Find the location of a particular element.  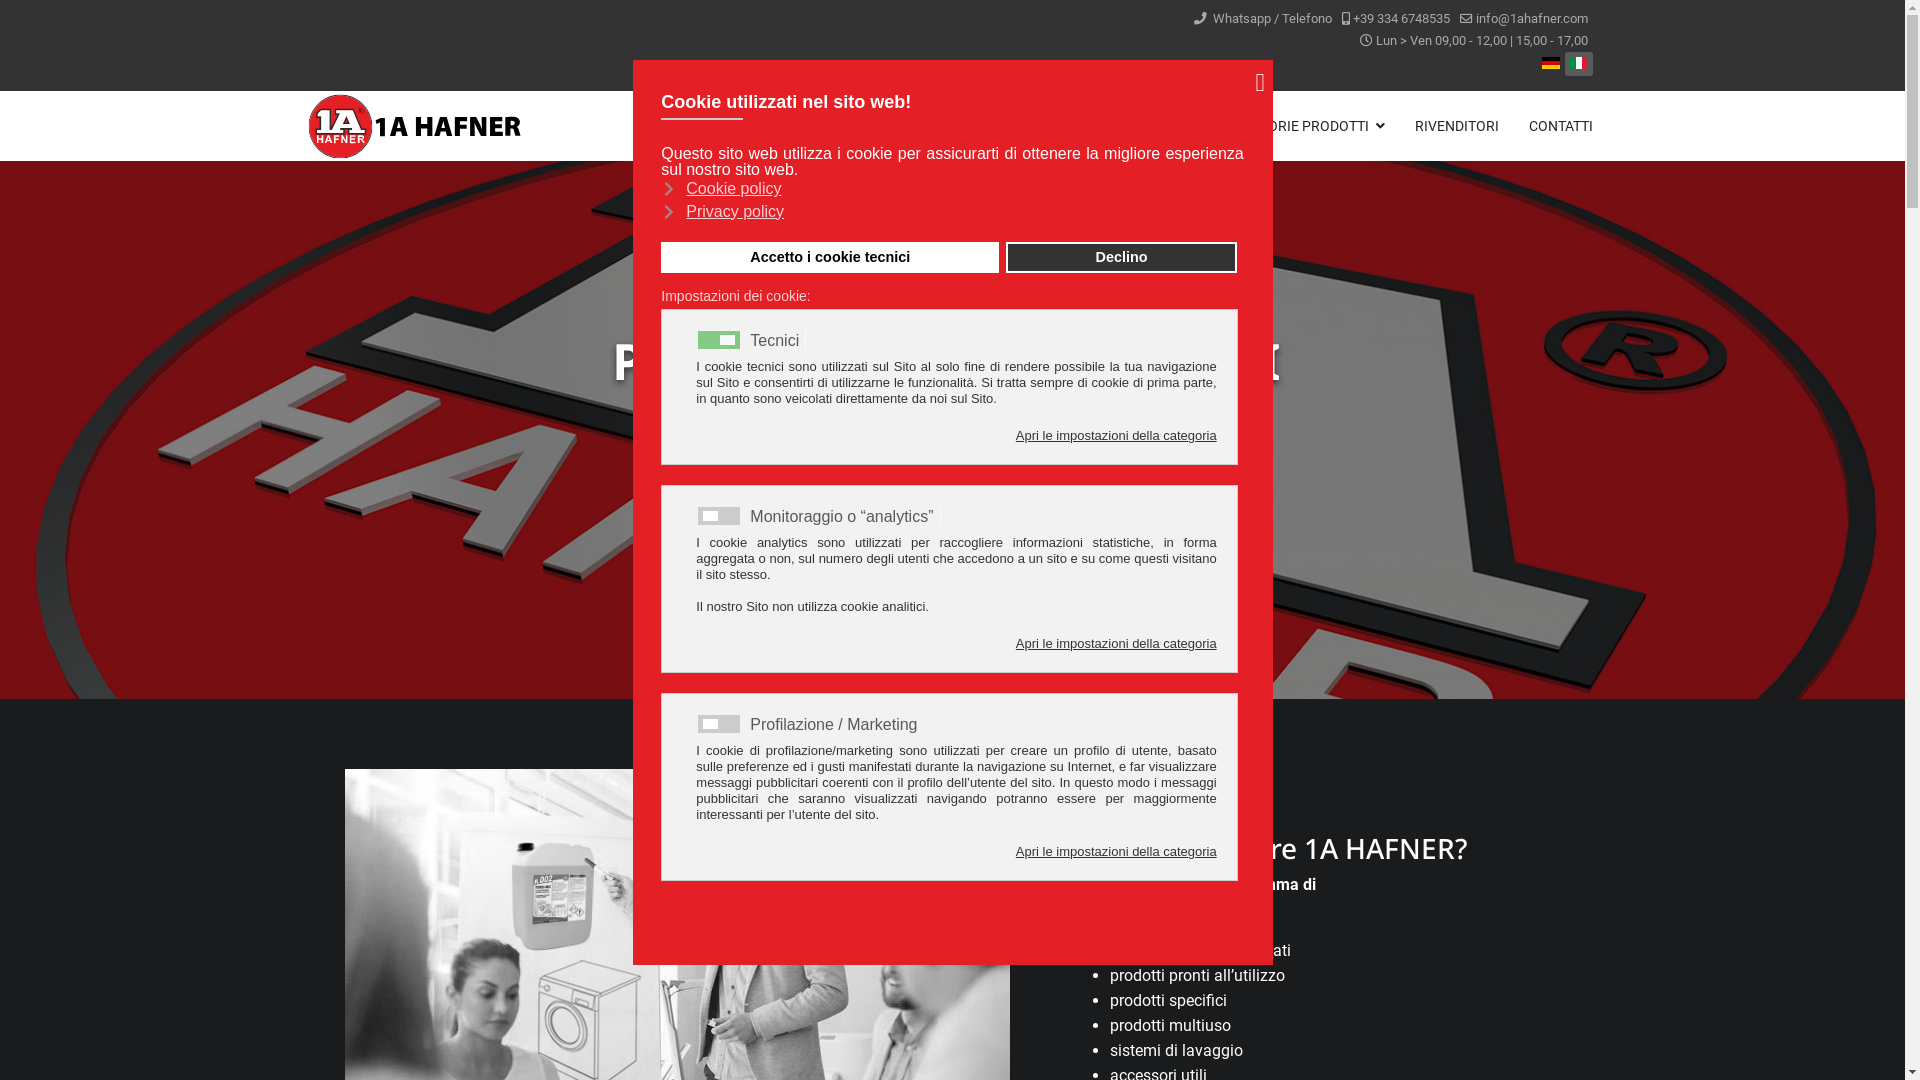

Accetto i cookie tecnici is located at coordinates (830, 258).